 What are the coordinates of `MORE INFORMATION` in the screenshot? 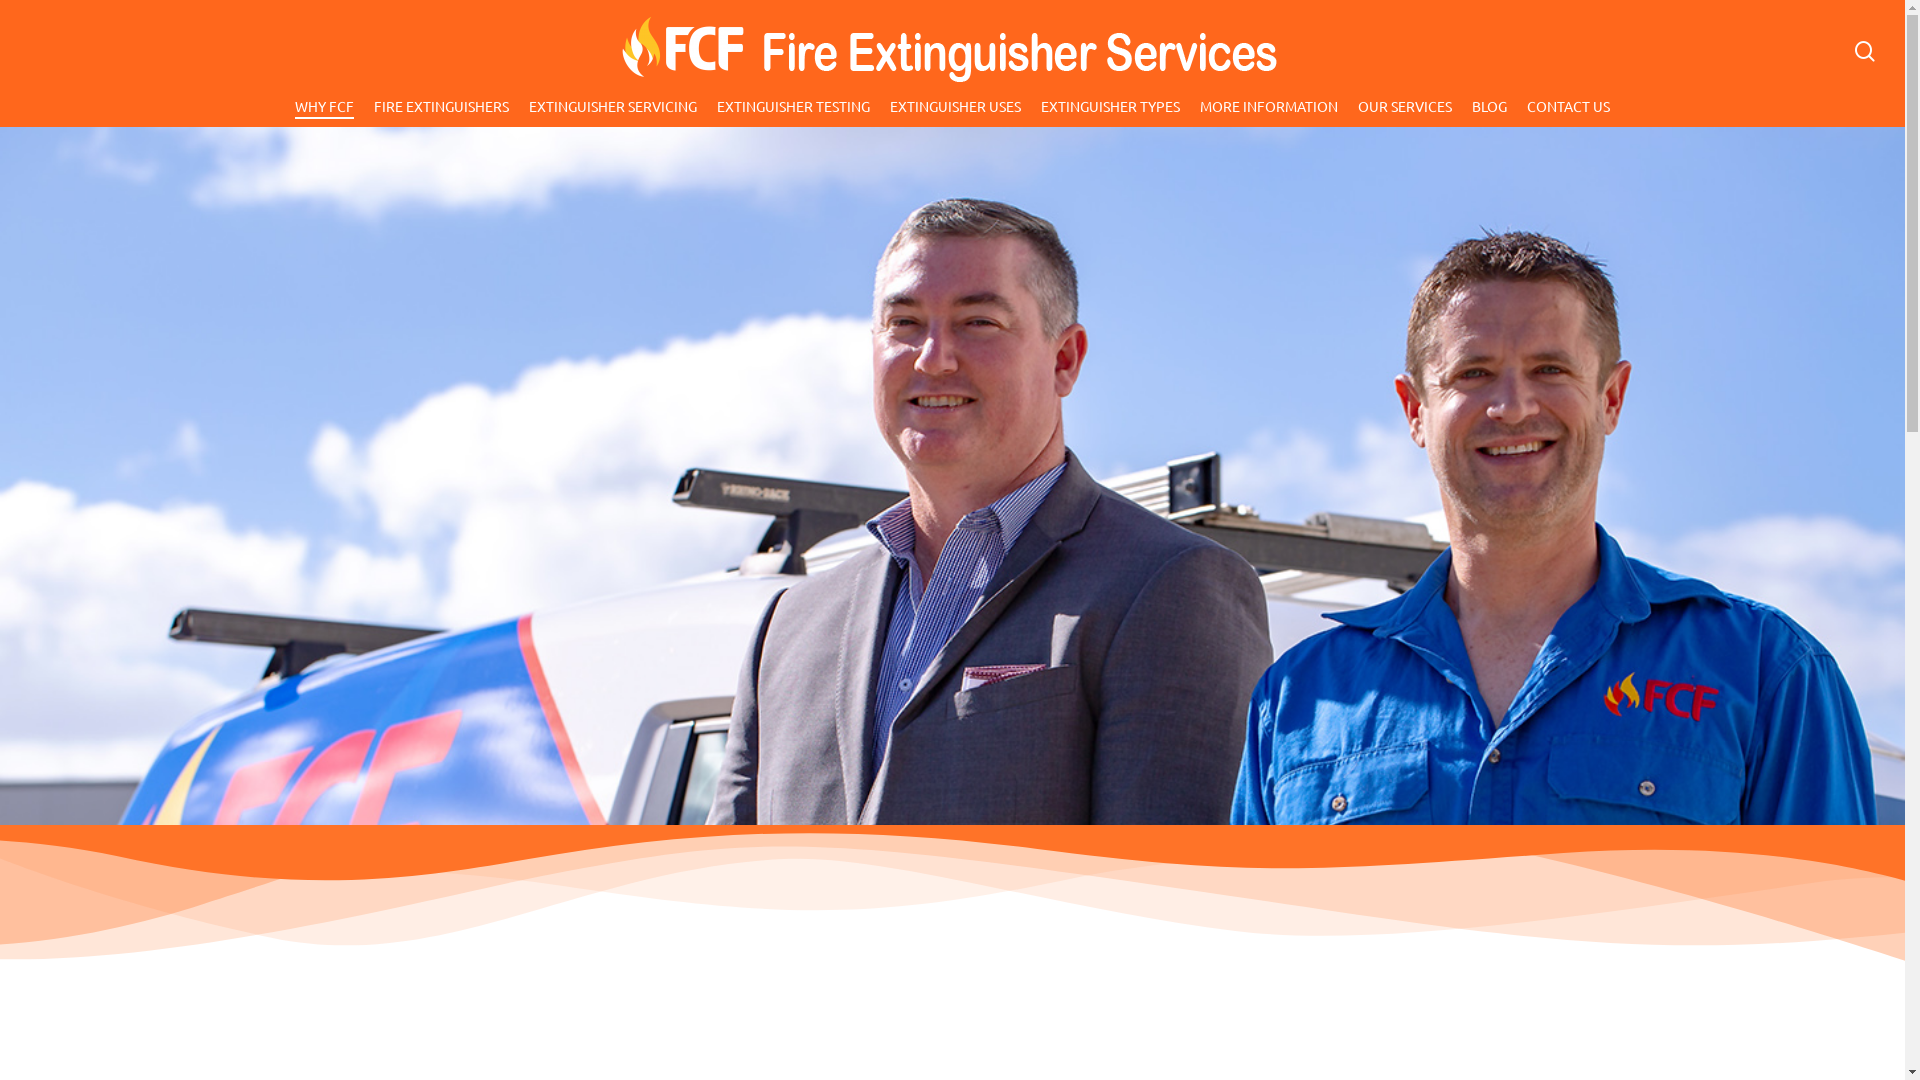 It's located at (1269, 112).